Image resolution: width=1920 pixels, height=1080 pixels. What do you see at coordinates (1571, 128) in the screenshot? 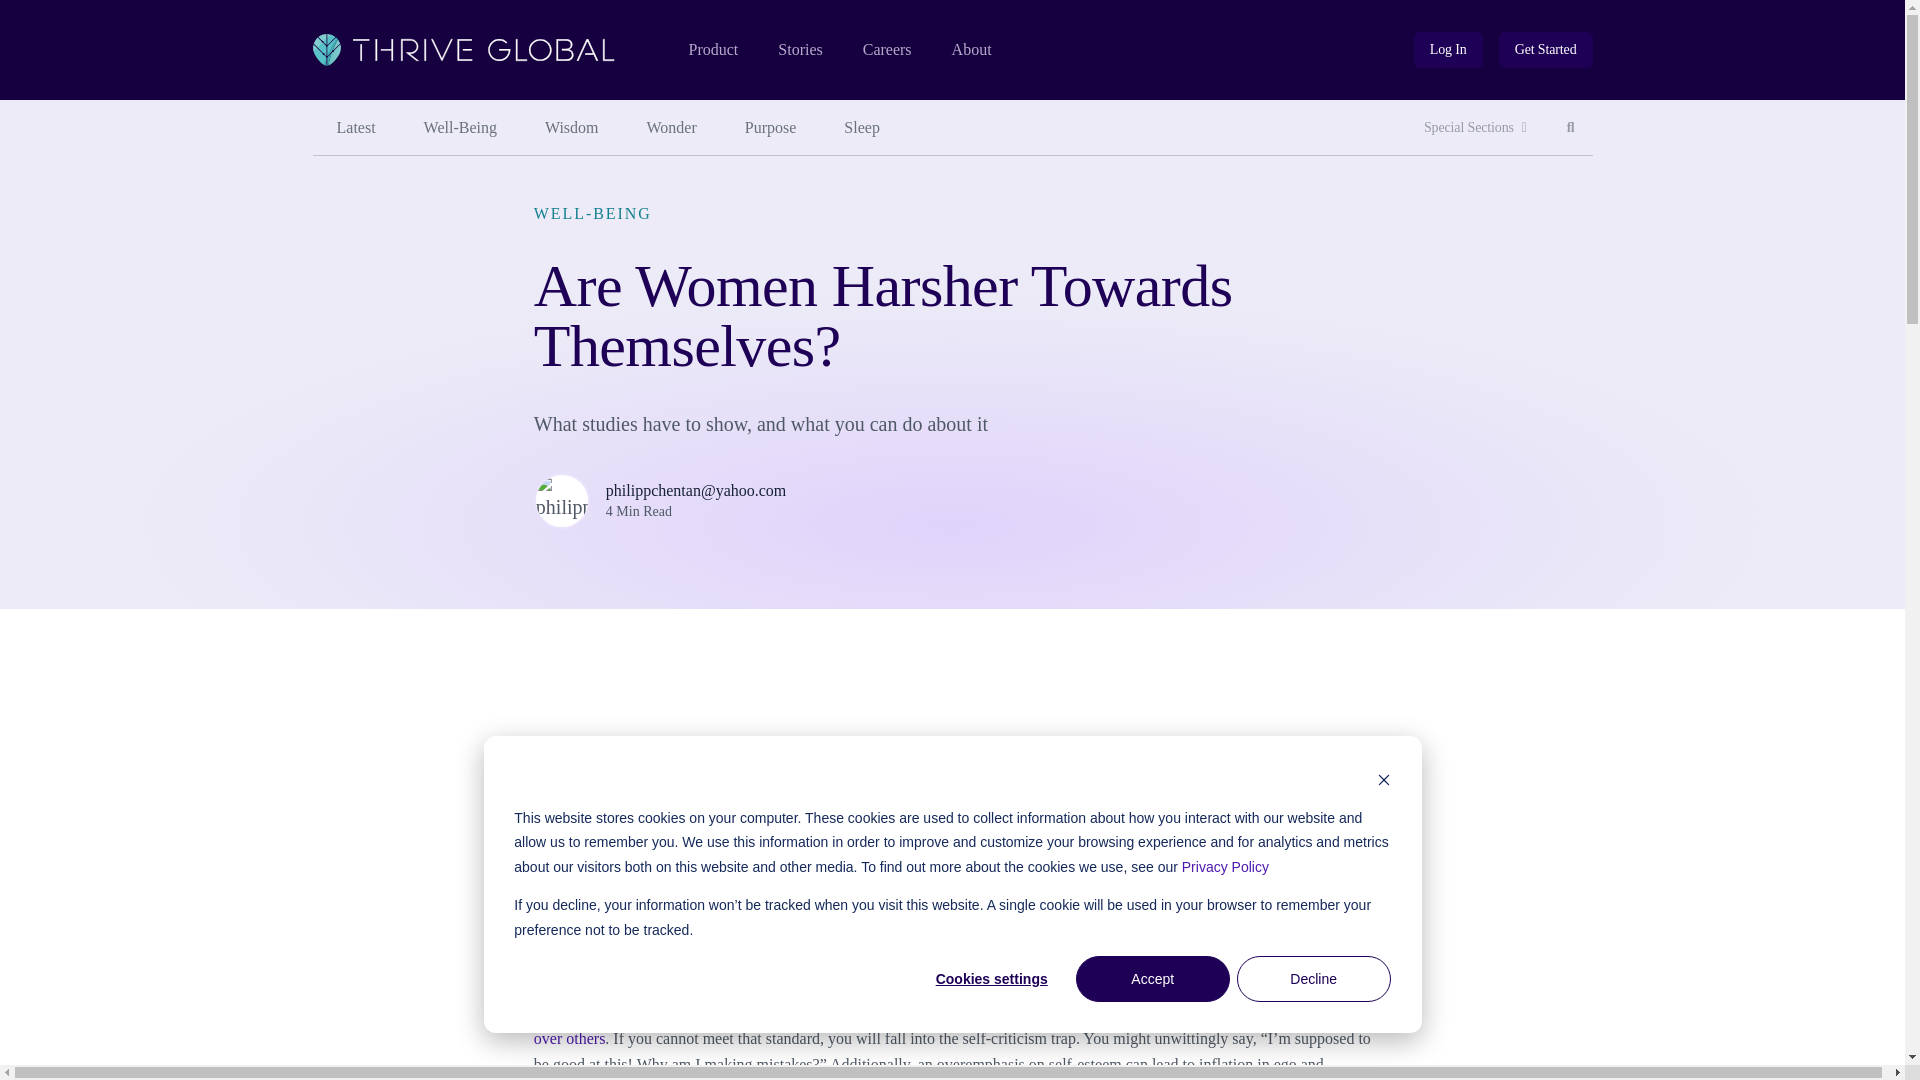
I see `About` at bounding box center [1571, 128].